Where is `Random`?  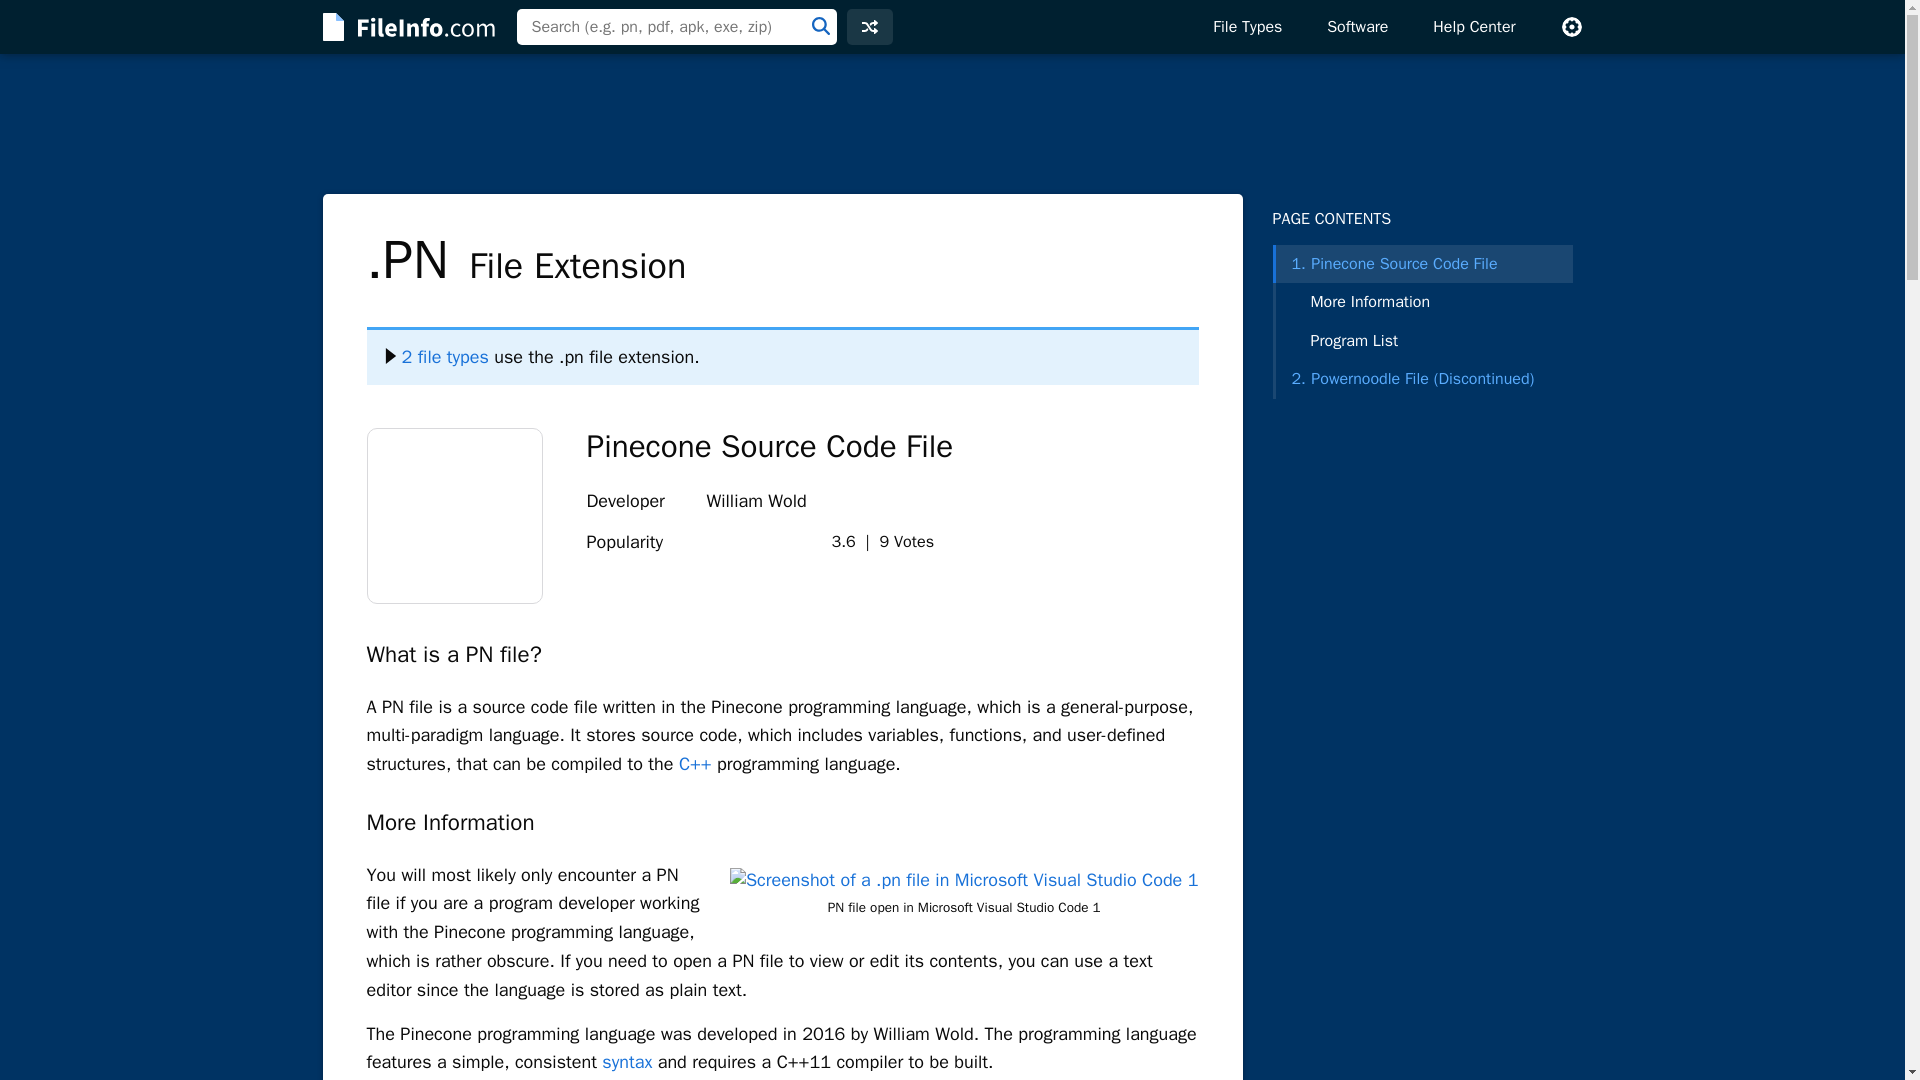 Random is located at coordinates (869, 26).